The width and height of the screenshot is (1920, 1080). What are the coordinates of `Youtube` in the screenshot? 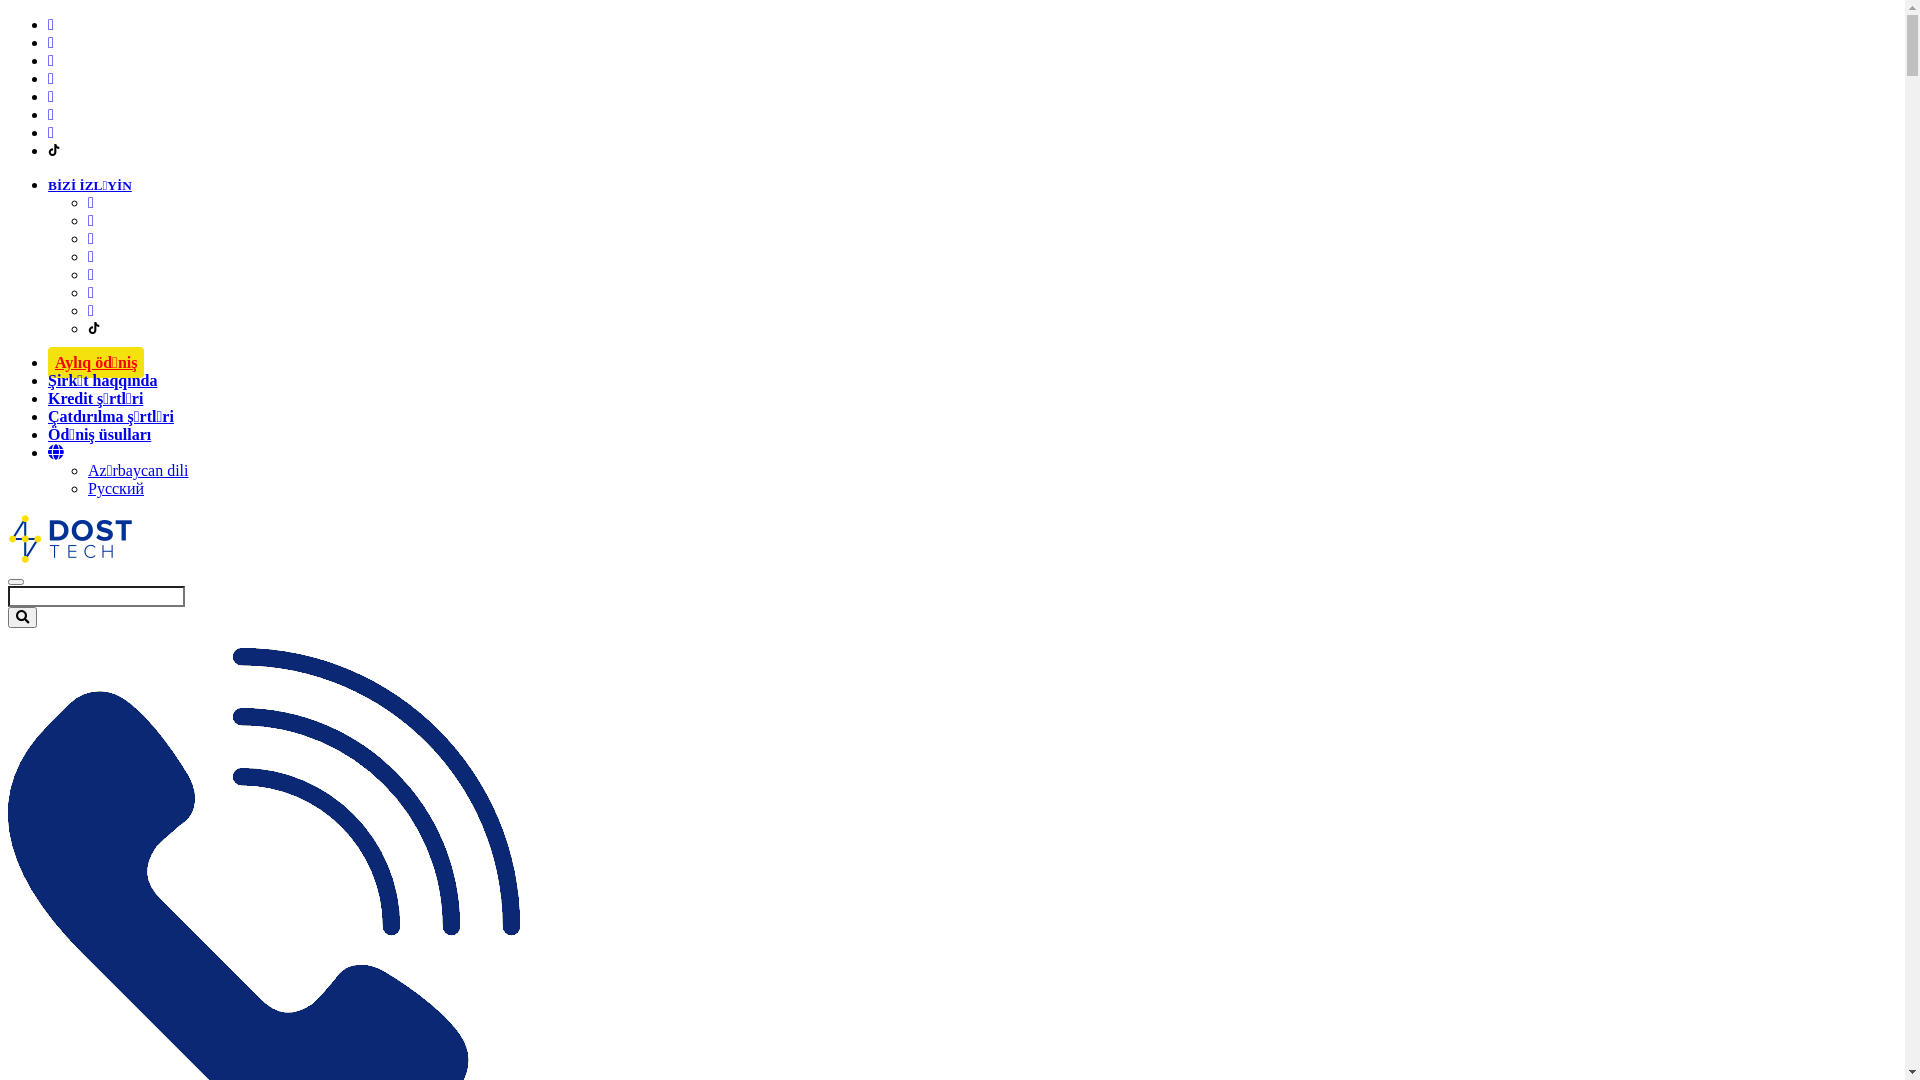 It's located at (51, 78).